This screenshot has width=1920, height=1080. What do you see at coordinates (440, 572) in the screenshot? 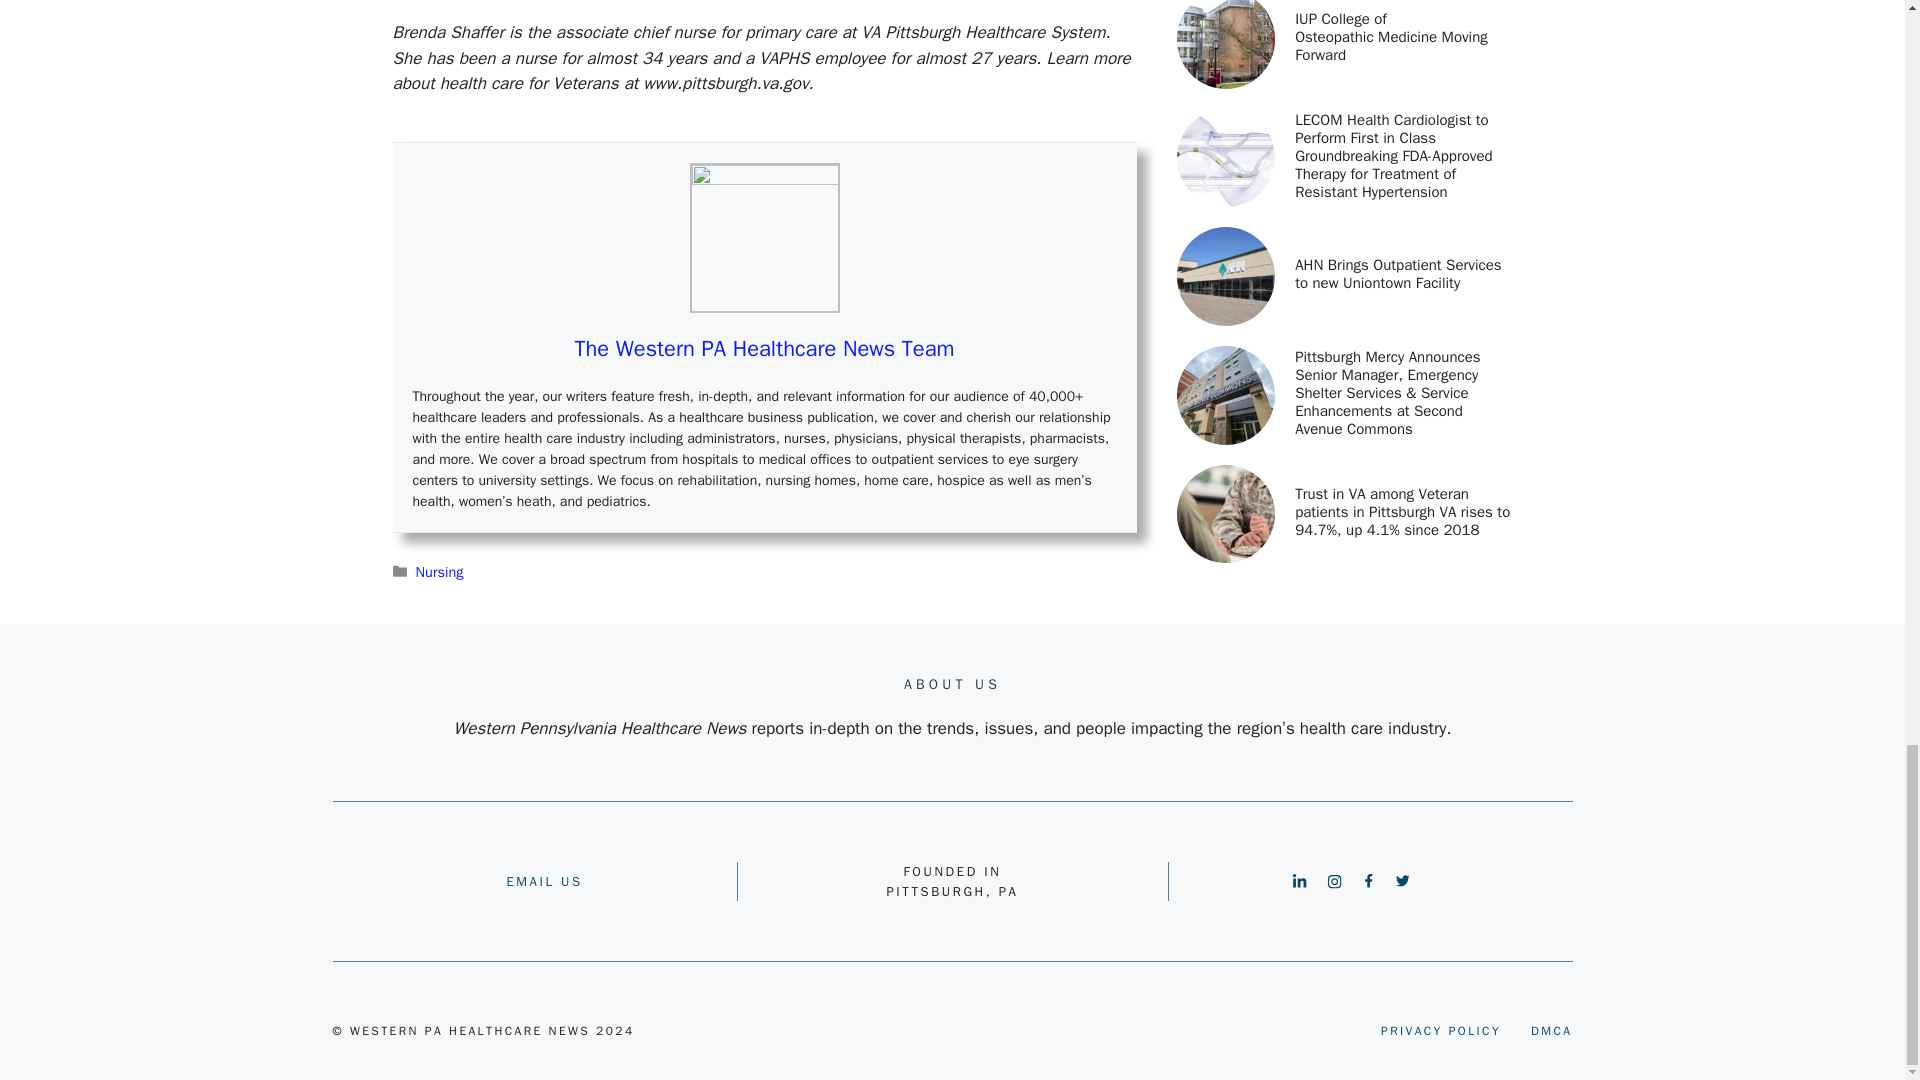
I see `Nursing` at bounding box center [440, 572].